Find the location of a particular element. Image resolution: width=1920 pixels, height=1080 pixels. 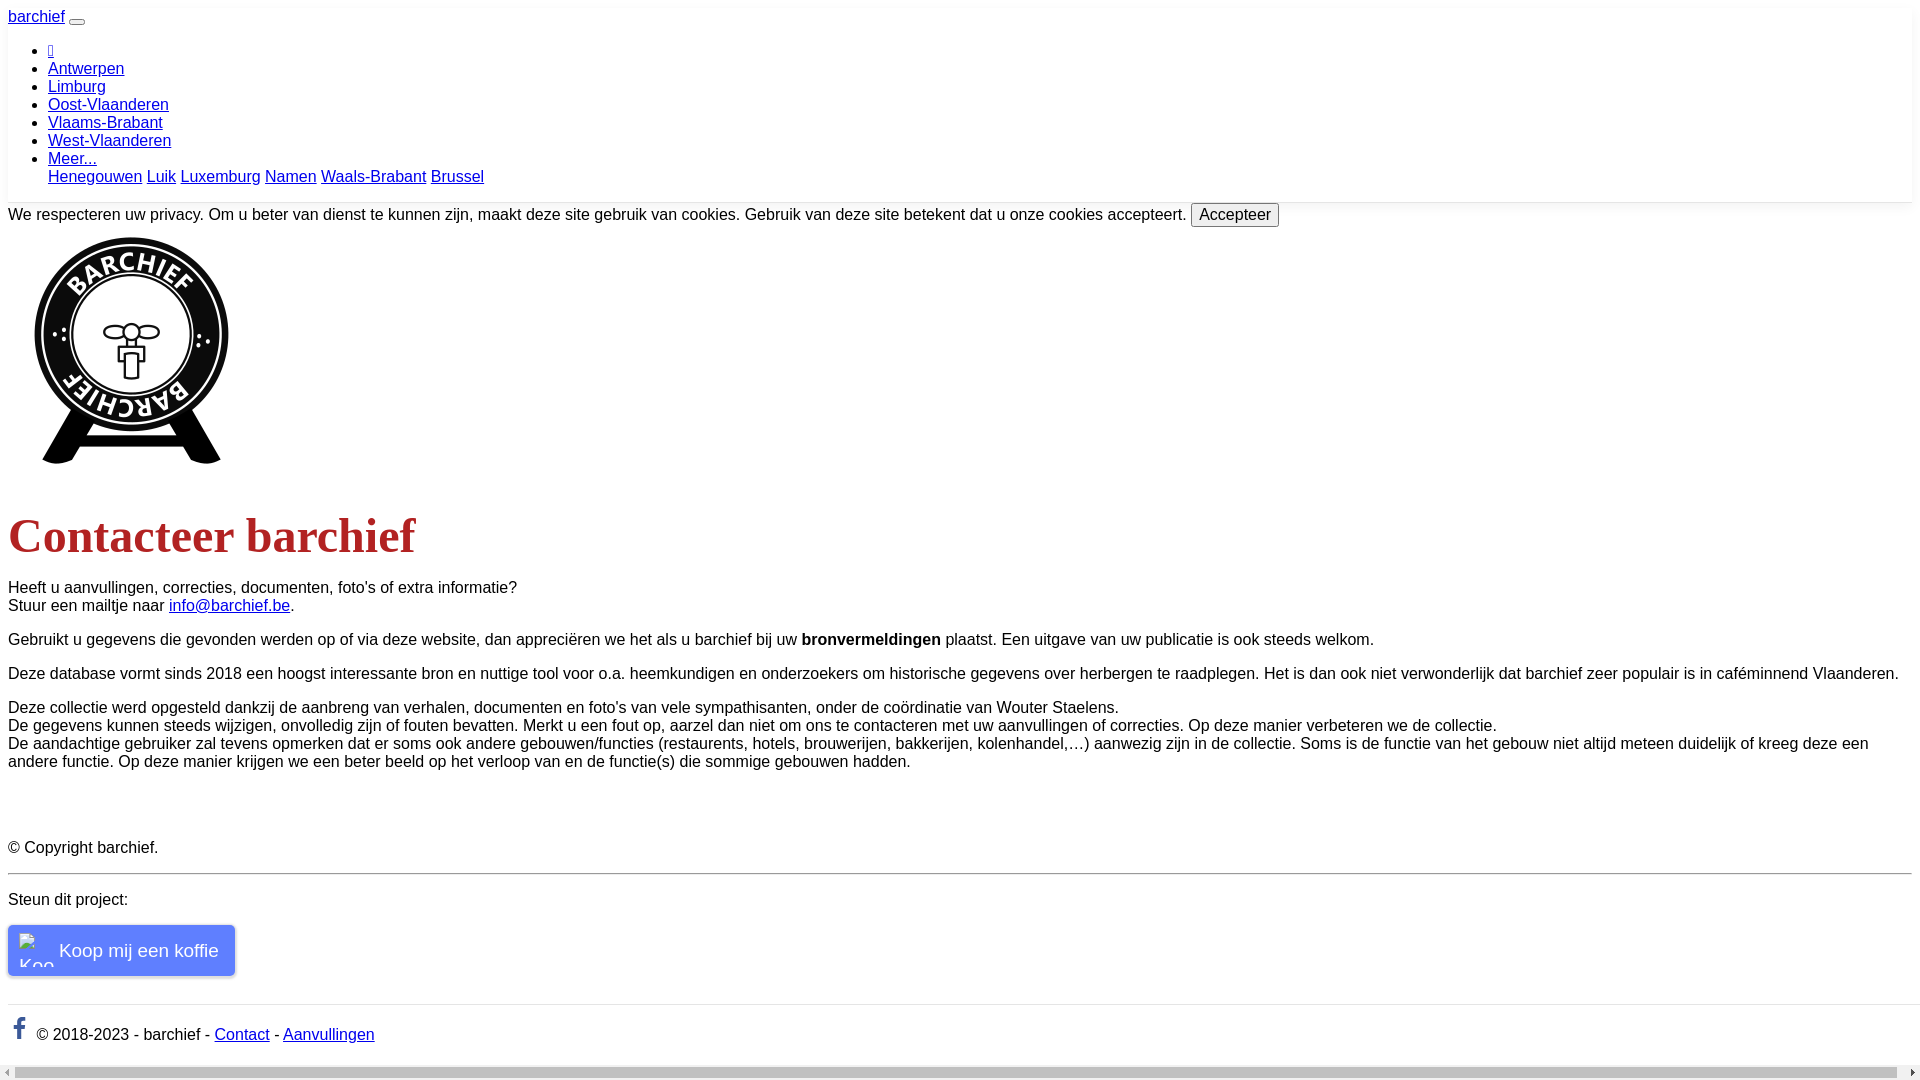

Luxemburg is located at coordinates (221, 176).